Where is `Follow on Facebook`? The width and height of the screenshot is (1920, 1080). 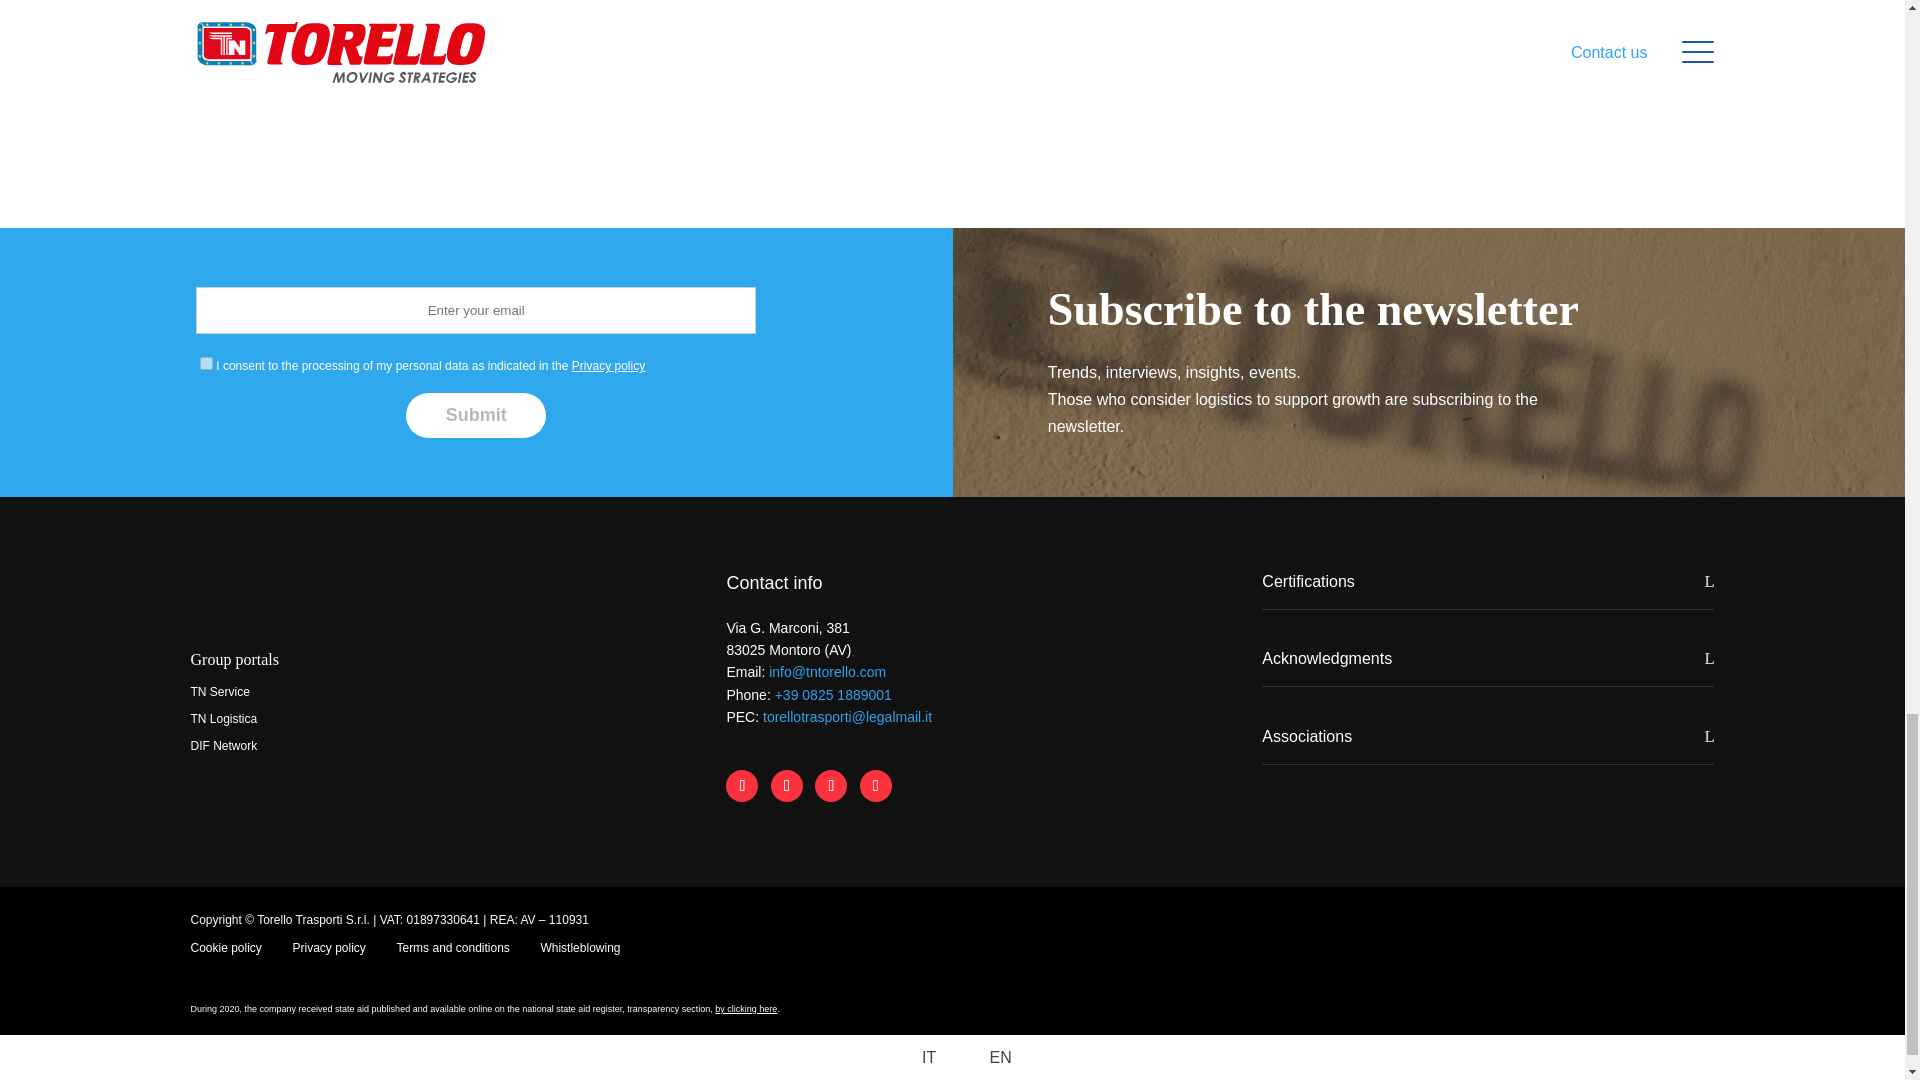
Follow on Facebook is located at coordinates (742, 786).